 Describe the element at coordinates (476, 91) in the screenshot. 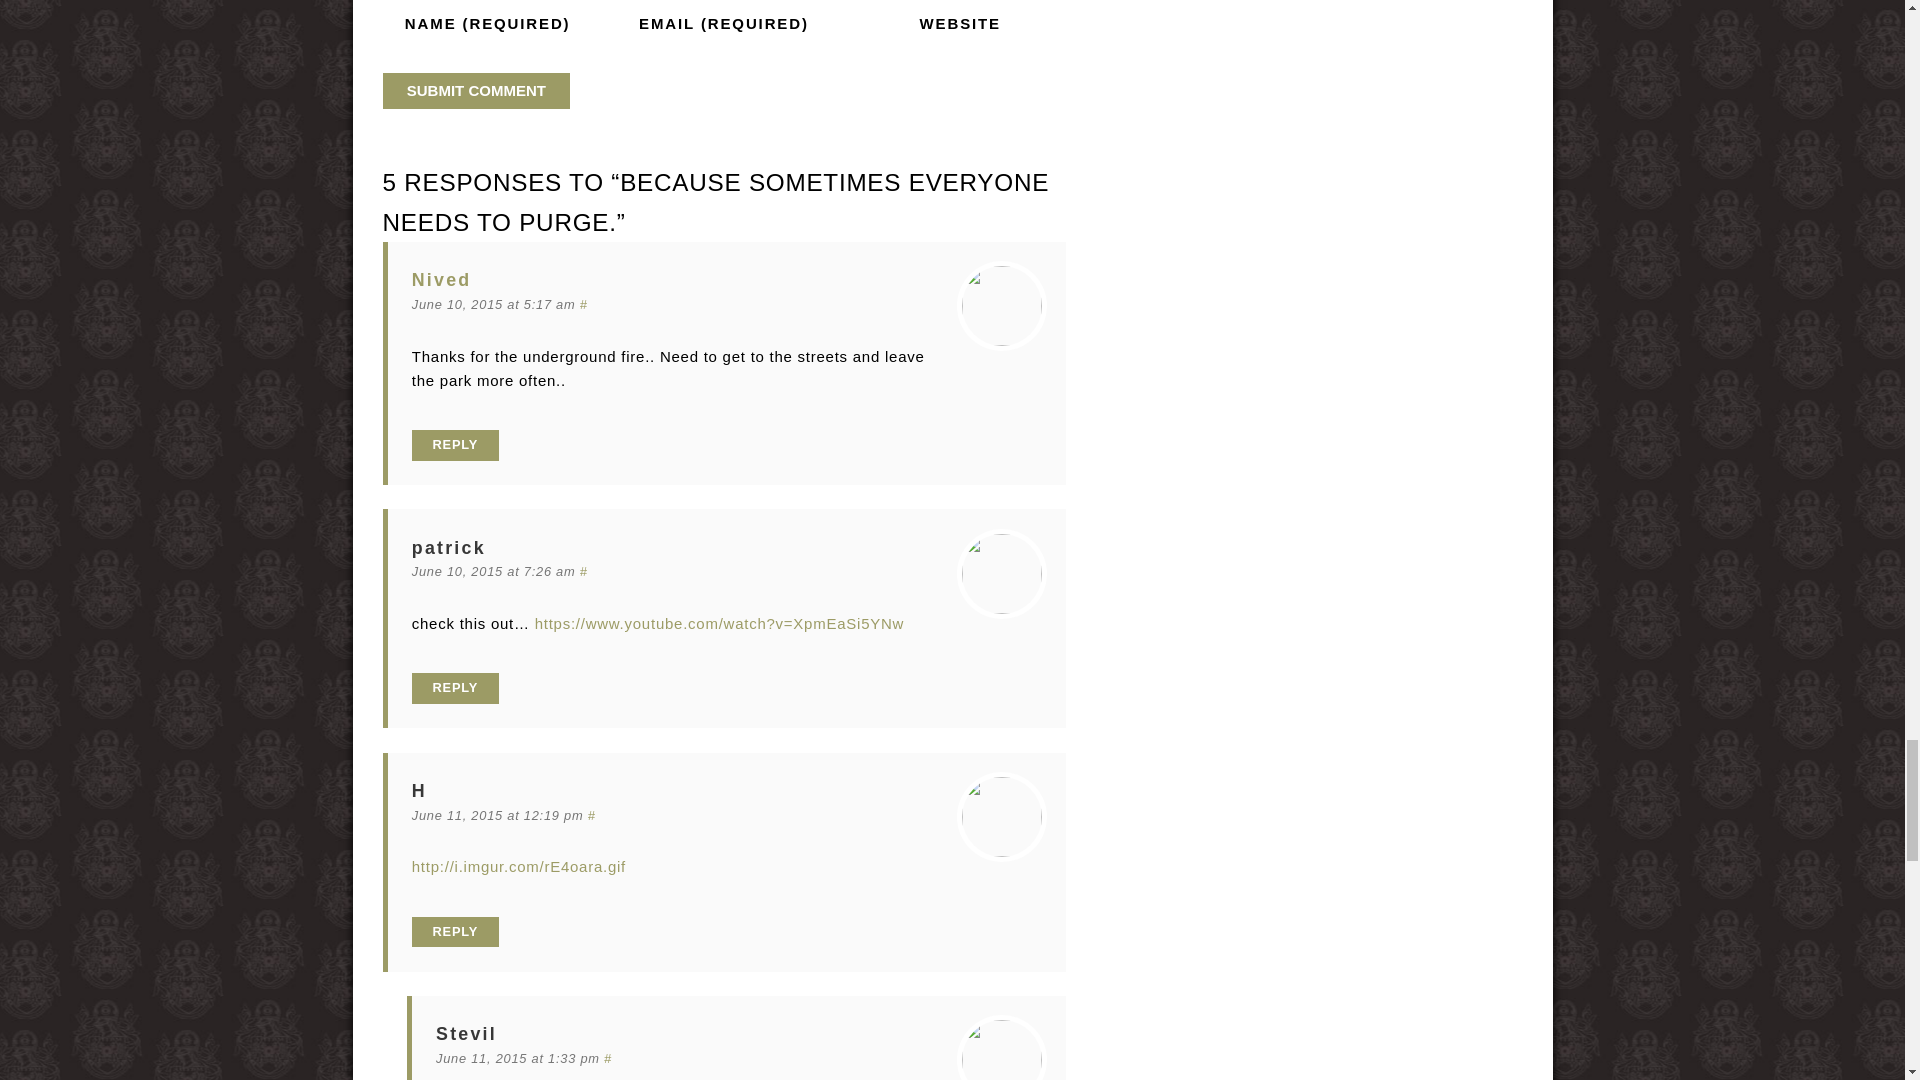

I see `Submit Comment` at that location.